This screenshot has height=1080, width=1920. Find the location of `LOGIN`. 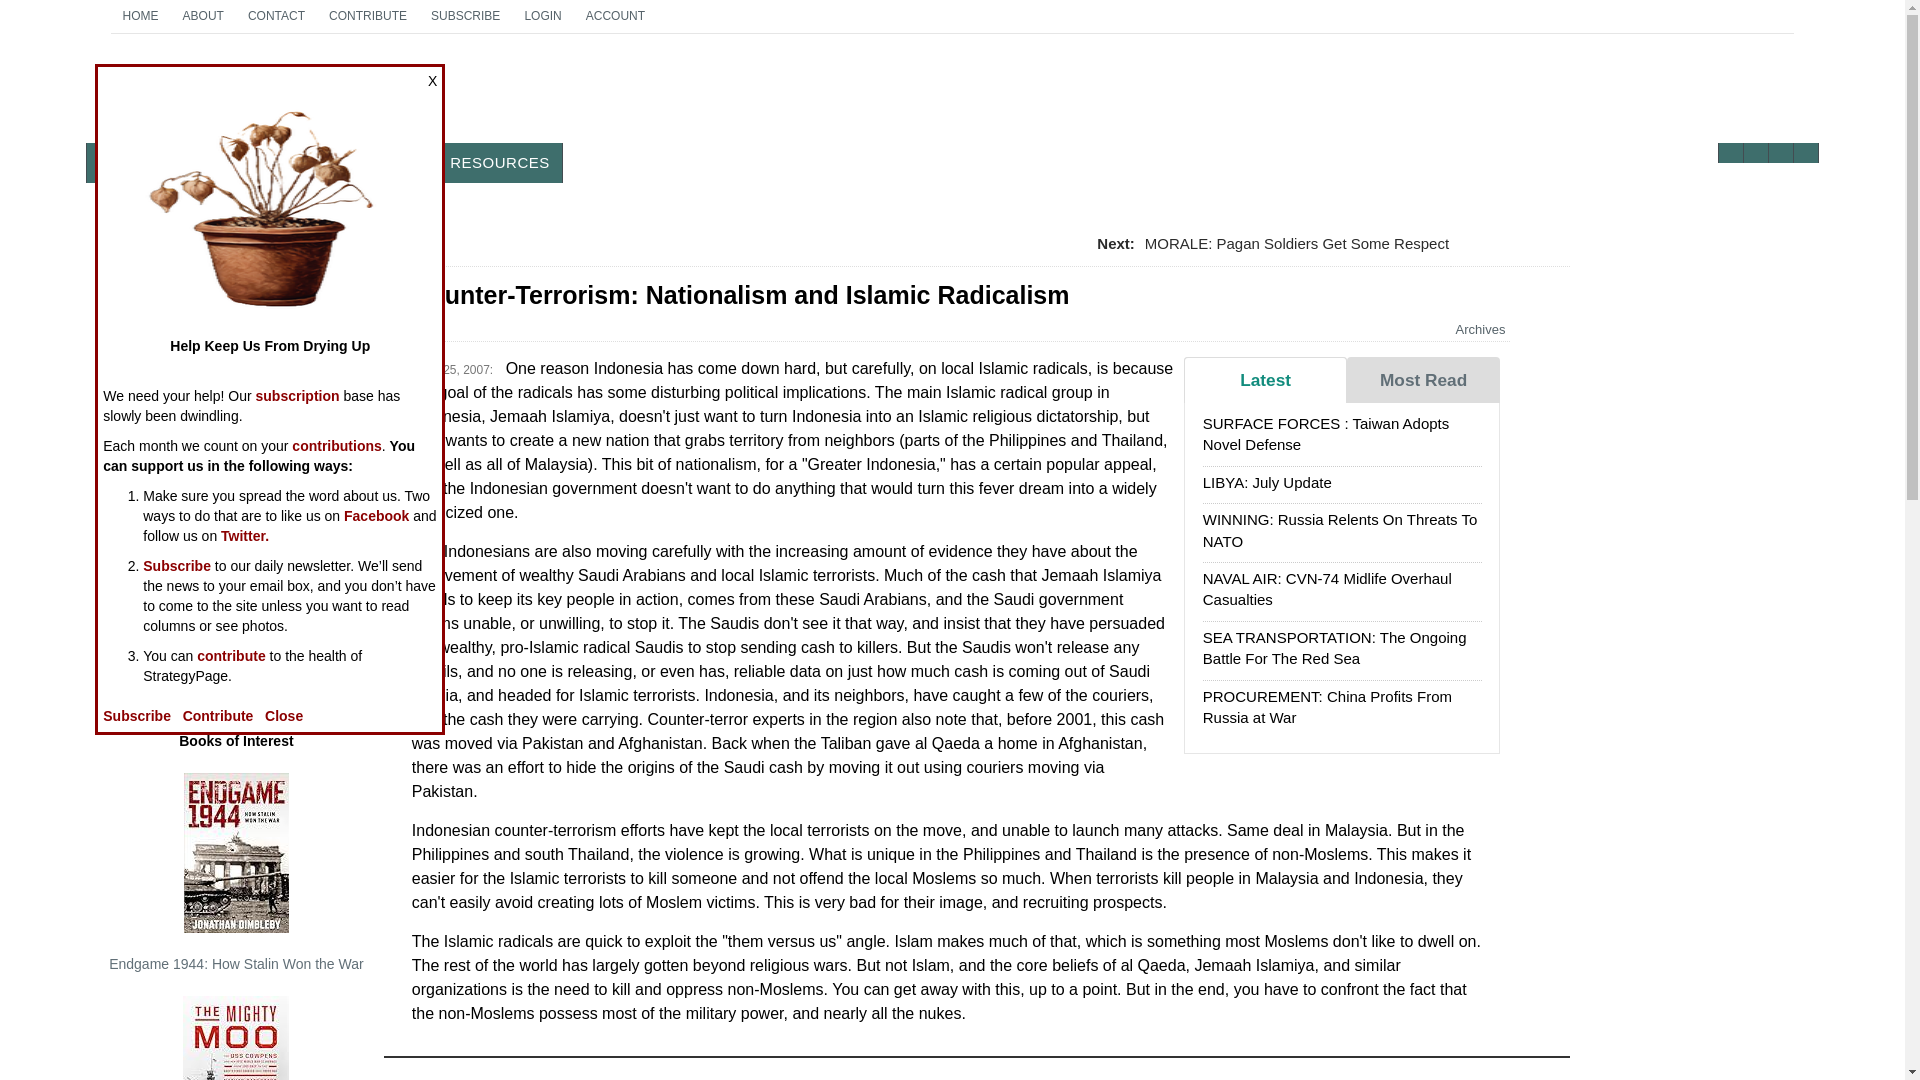

LOGIN is located at coordinates (240, 96).